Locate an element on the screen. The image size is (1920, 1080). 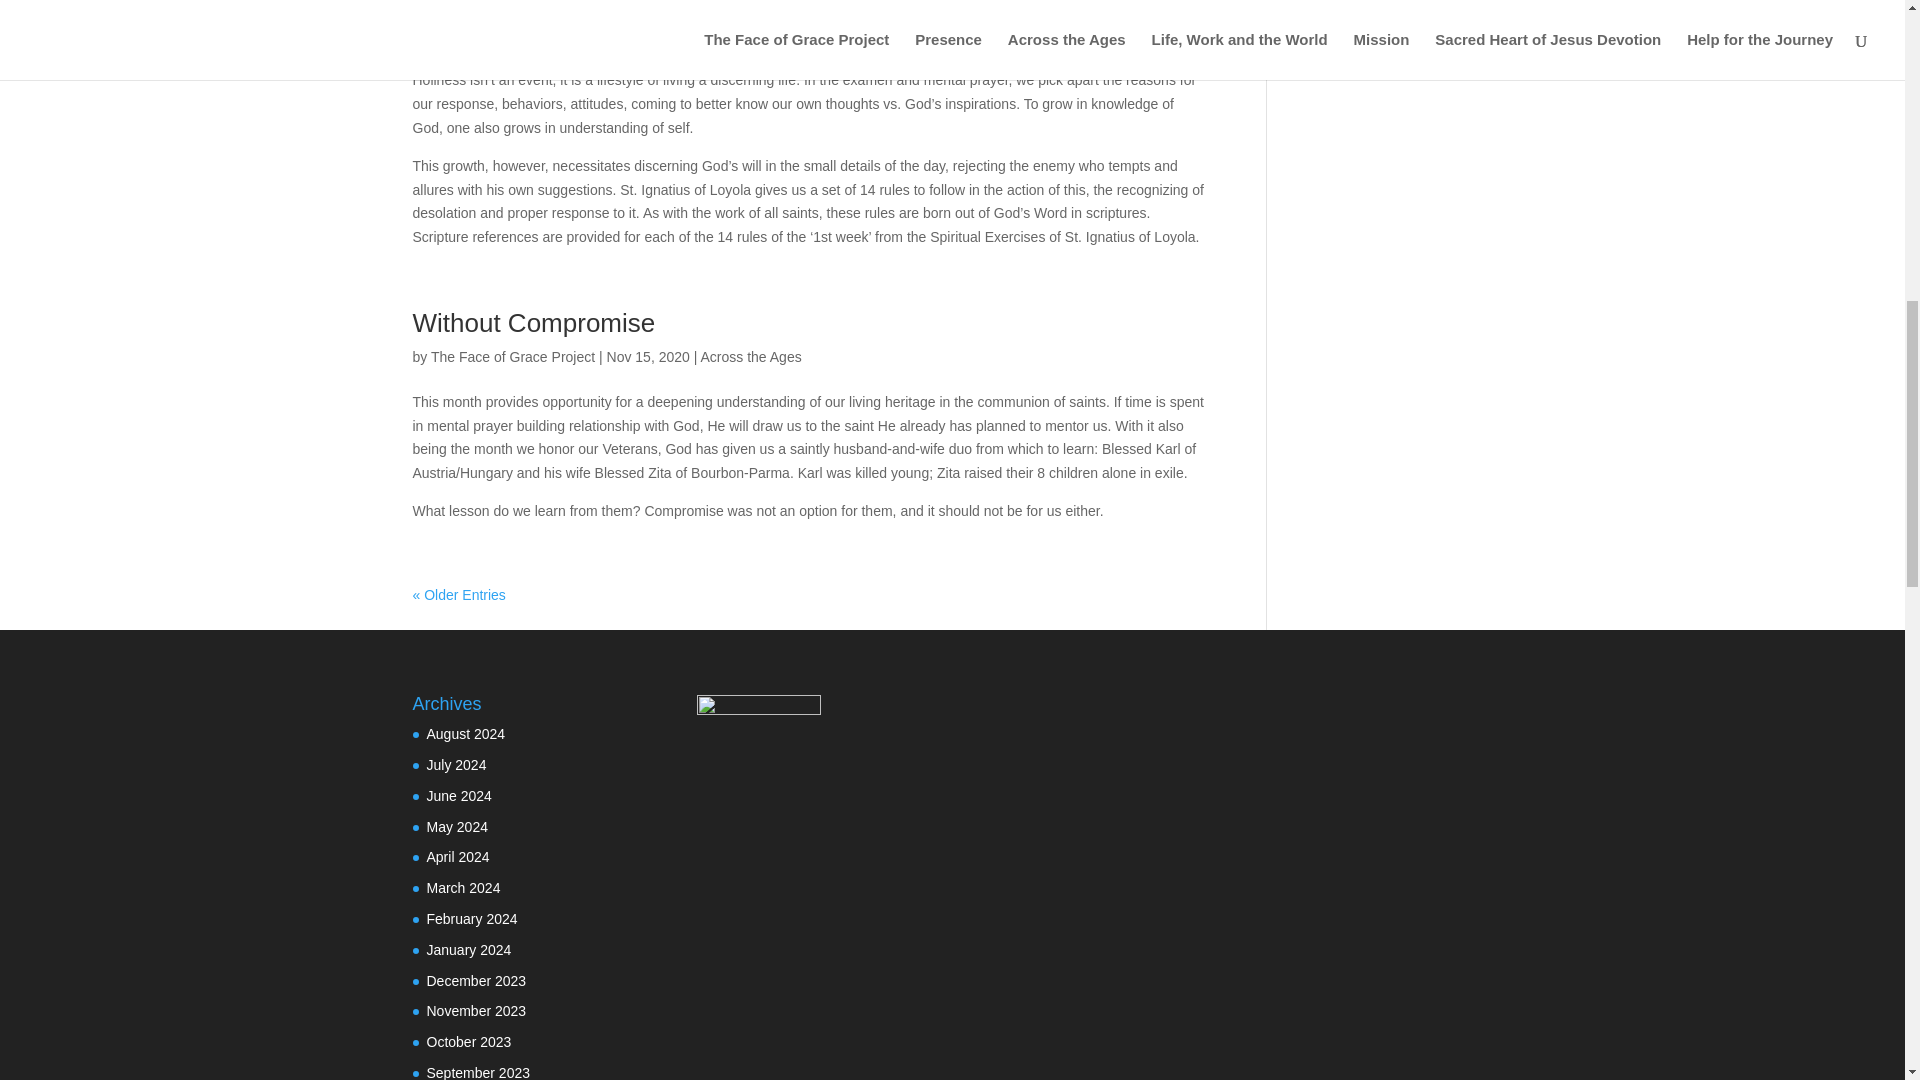
March 2024 is located at coordinates (462, 888).